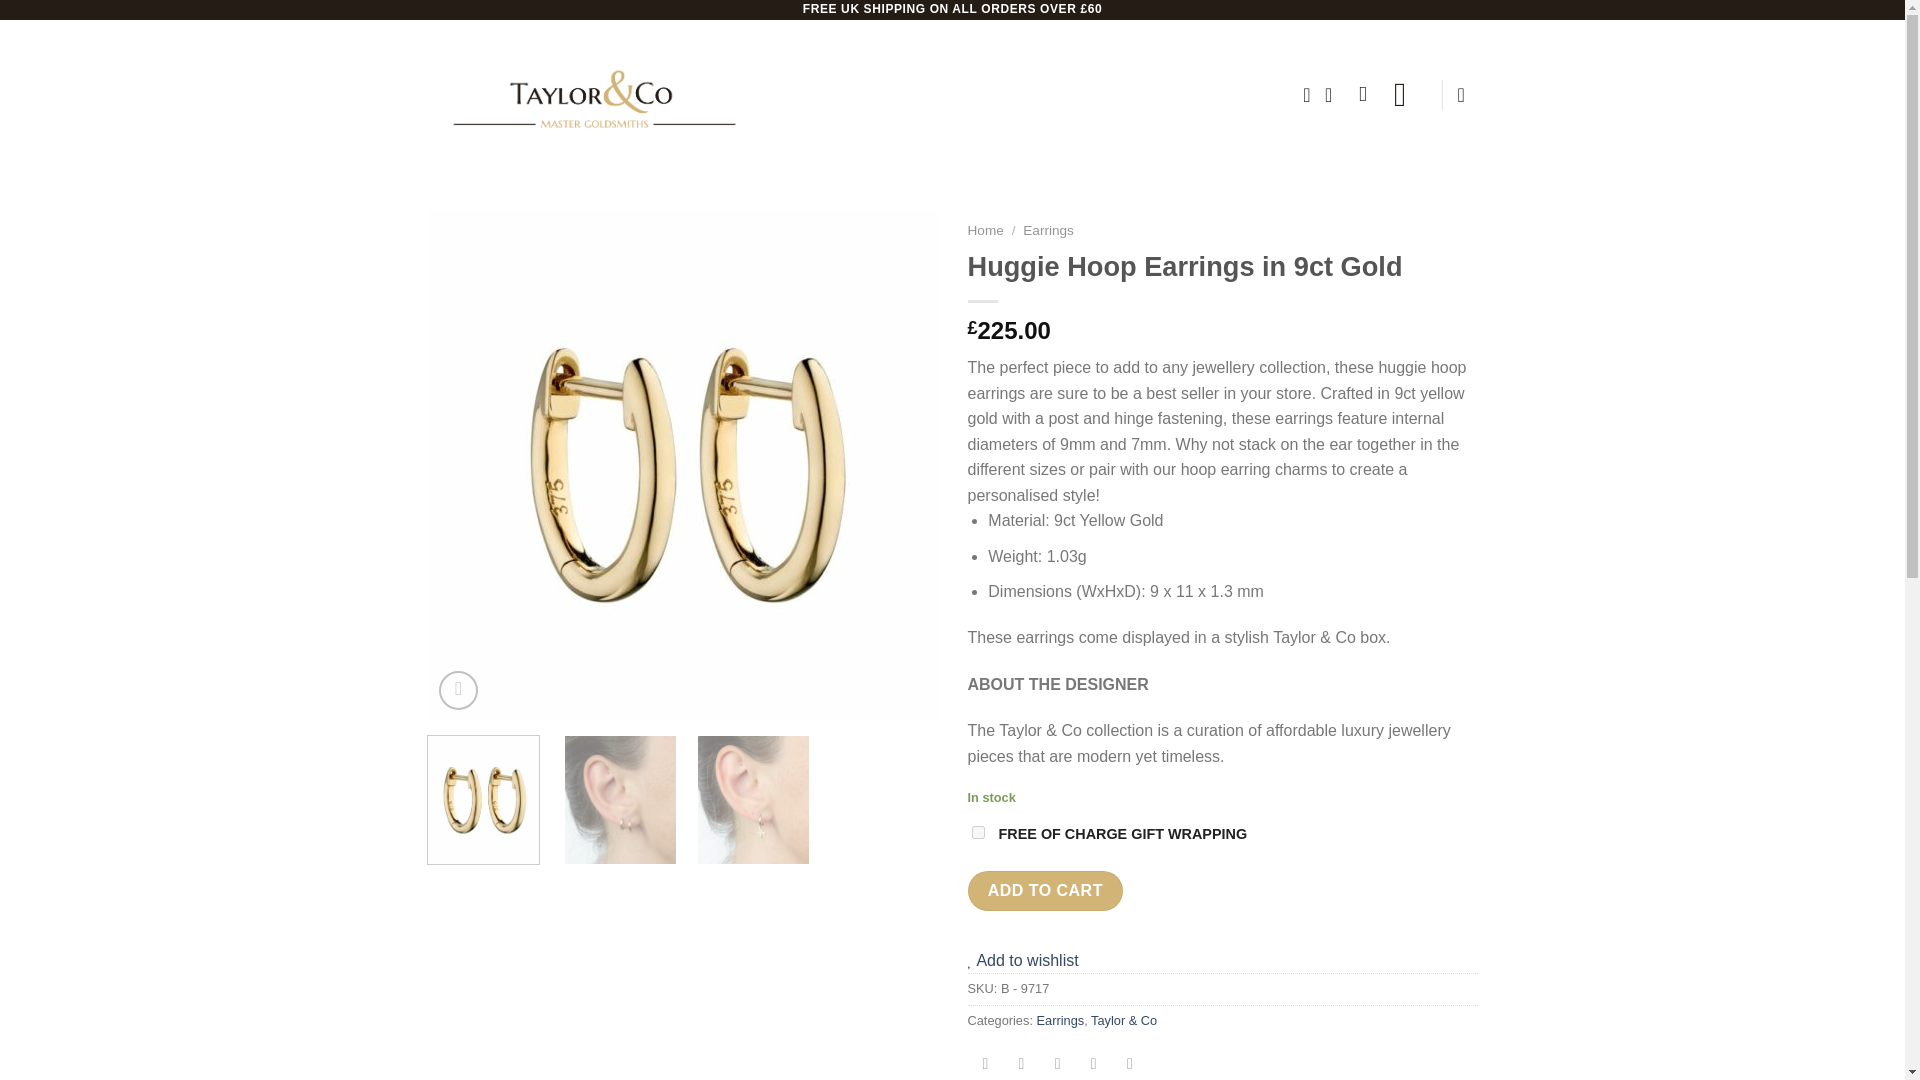 Image resolution: width=1920 pixels, height=1080 pixels. Describe the element at coordinates (1048, 230) in the screenshot. I see `Earrings` at that location.